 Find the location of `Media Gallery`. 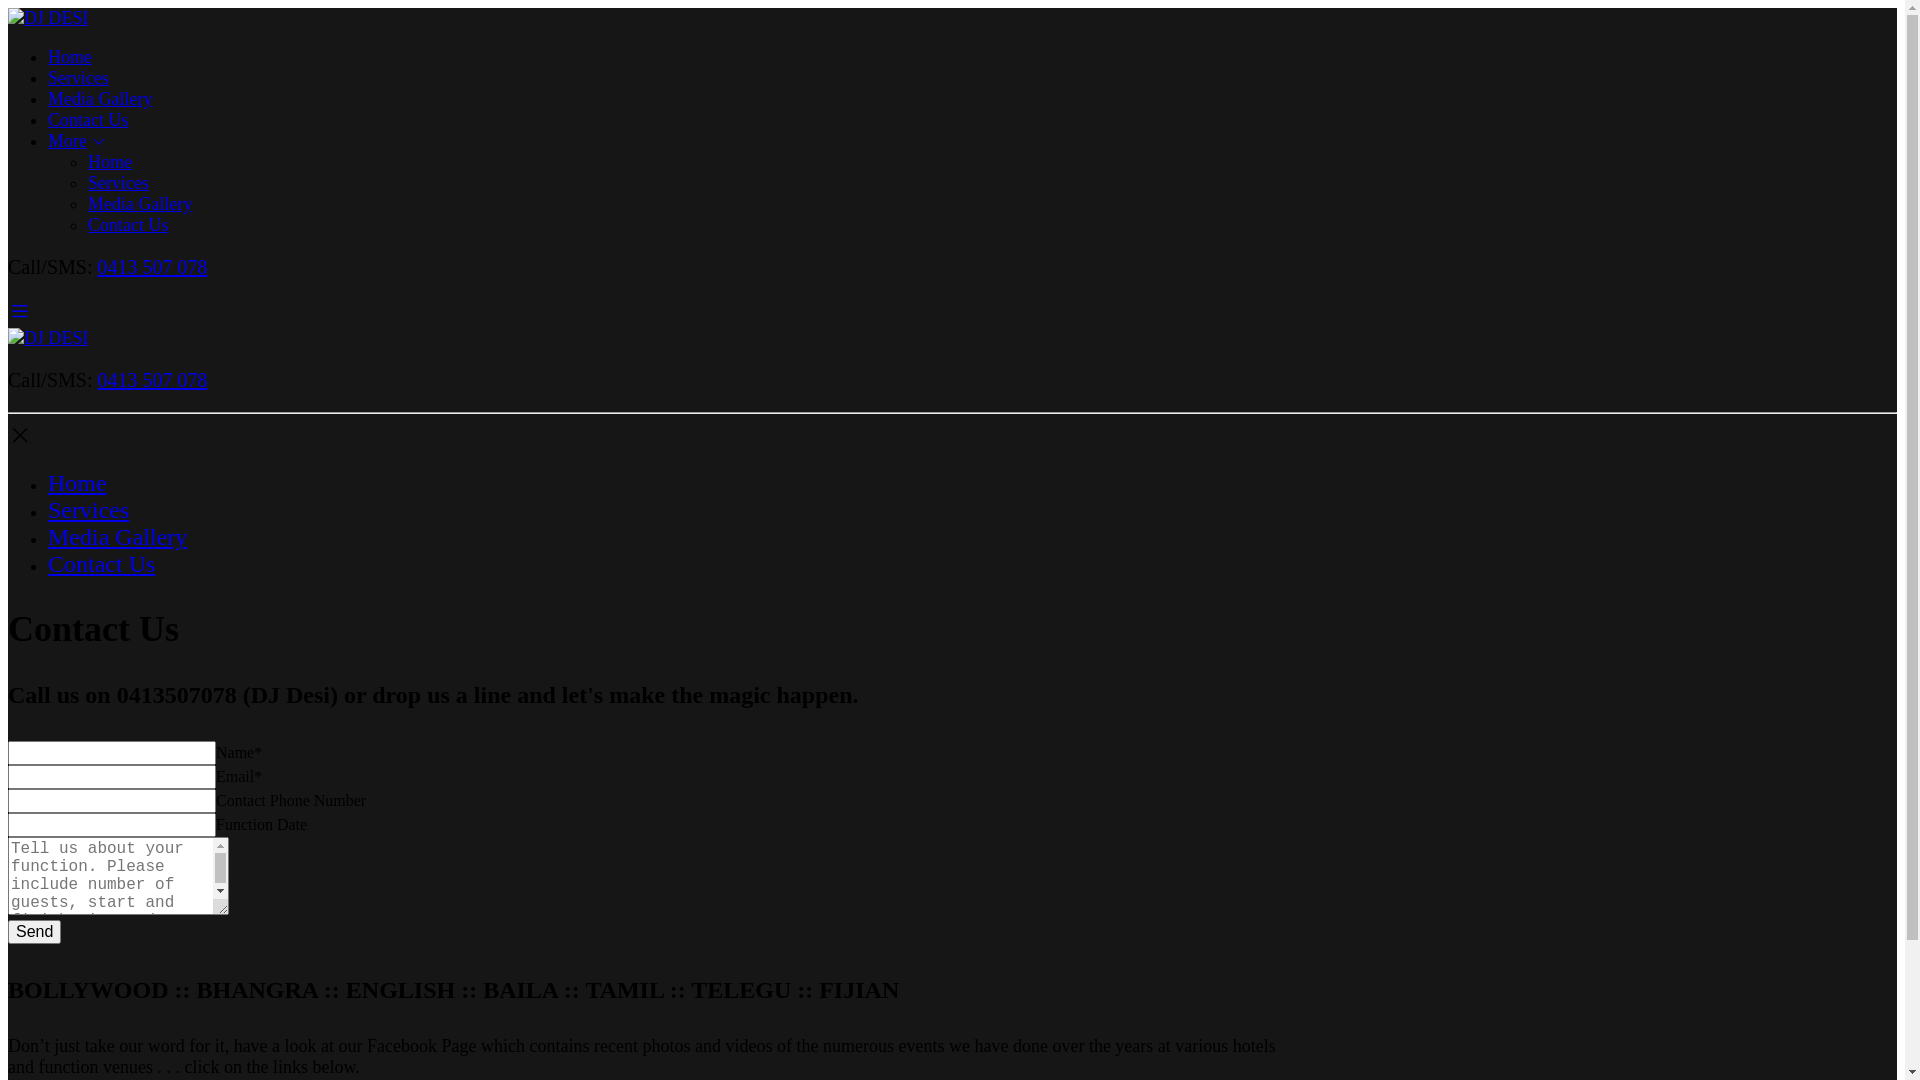

Media Gallery is located at coordinates (118, 537).